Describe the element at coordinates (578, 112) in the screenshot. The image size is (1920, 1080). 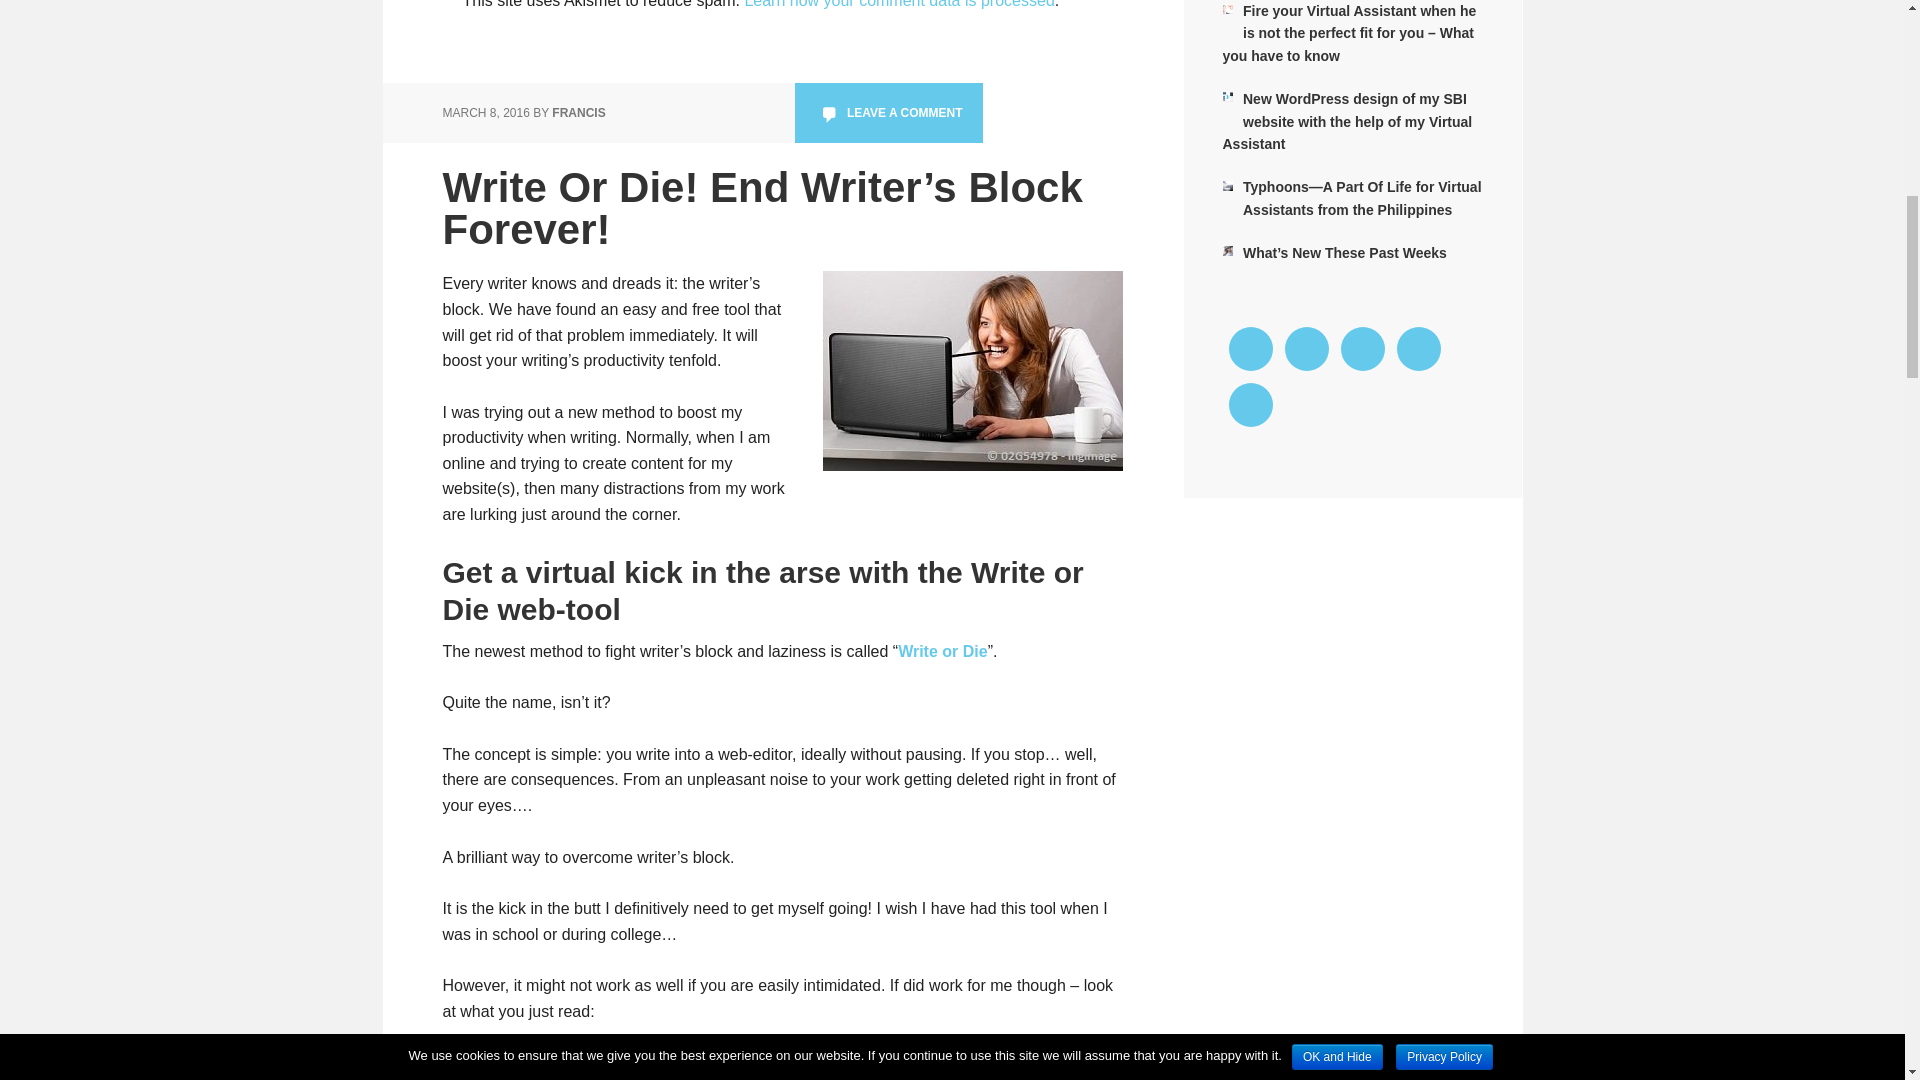
I see `FRANCIS` at that location.